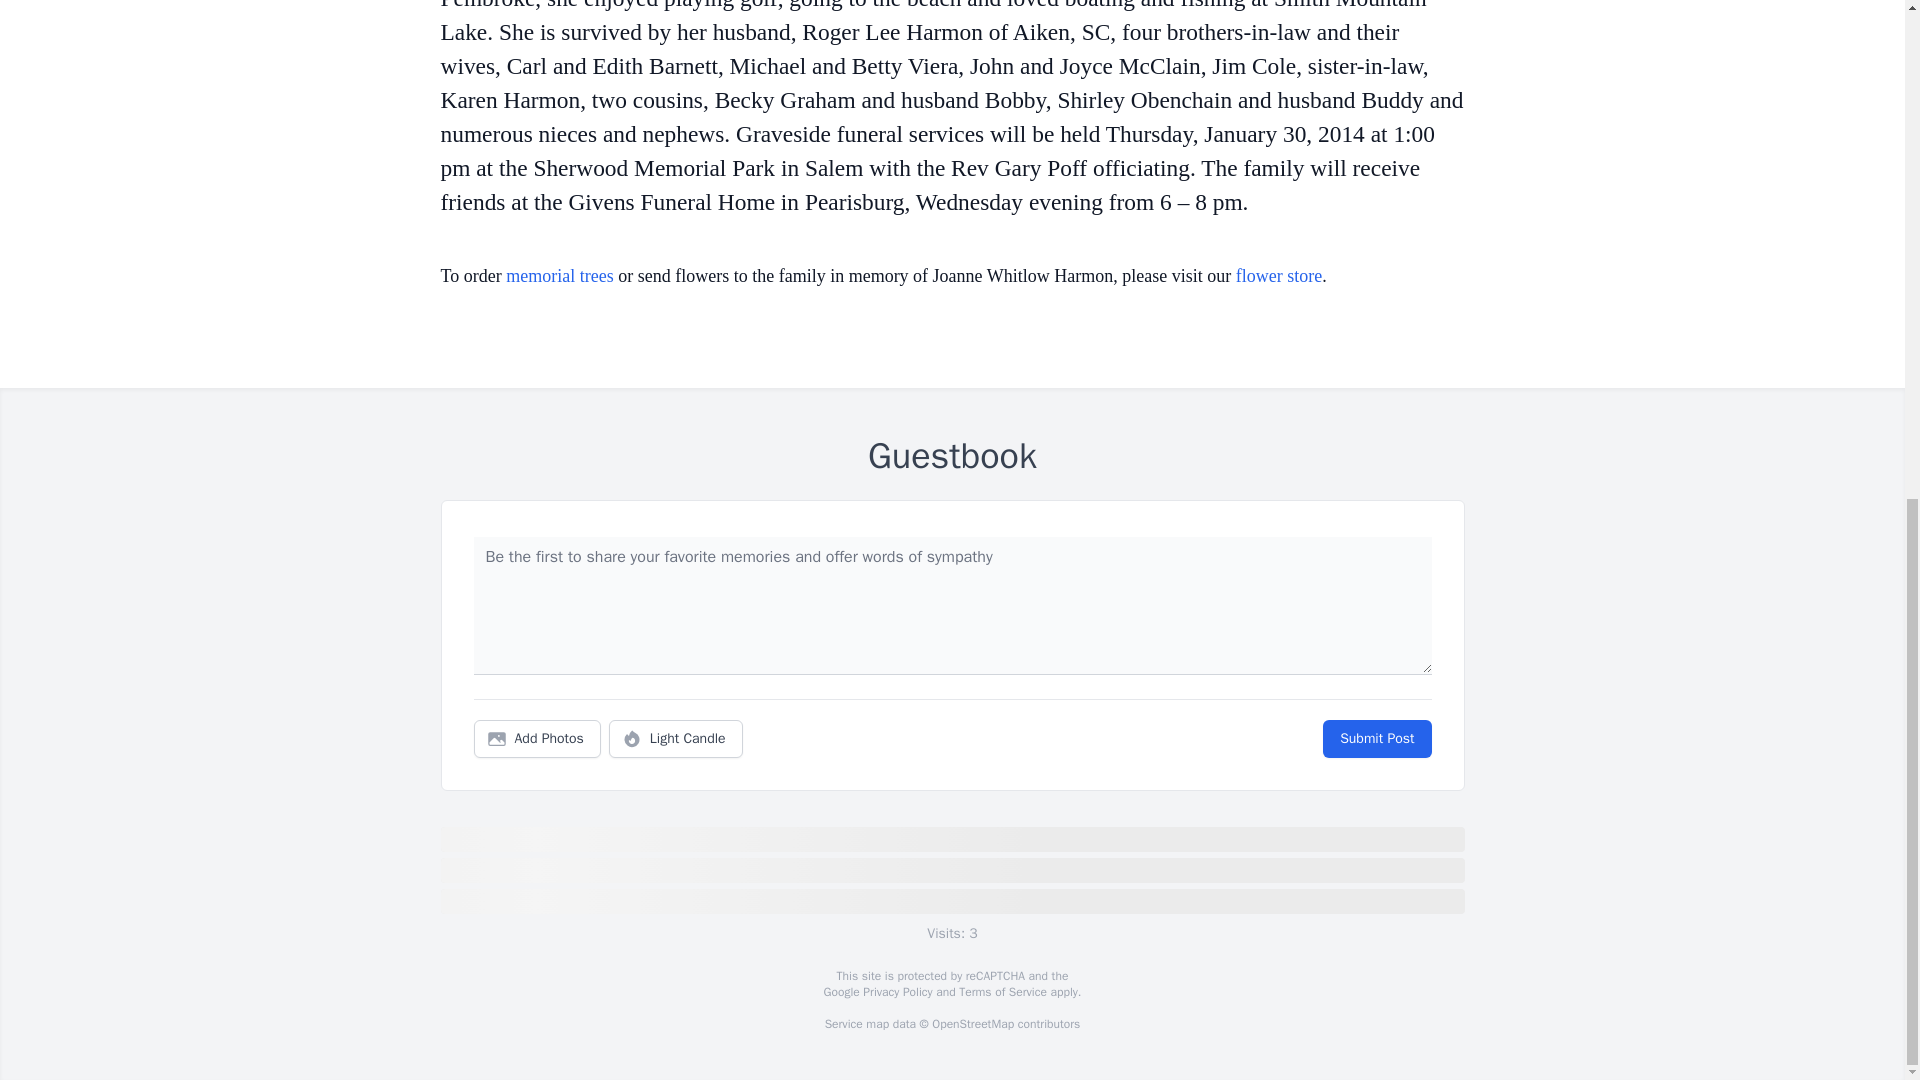  I want to click on Light Candle, so click(676, 739).